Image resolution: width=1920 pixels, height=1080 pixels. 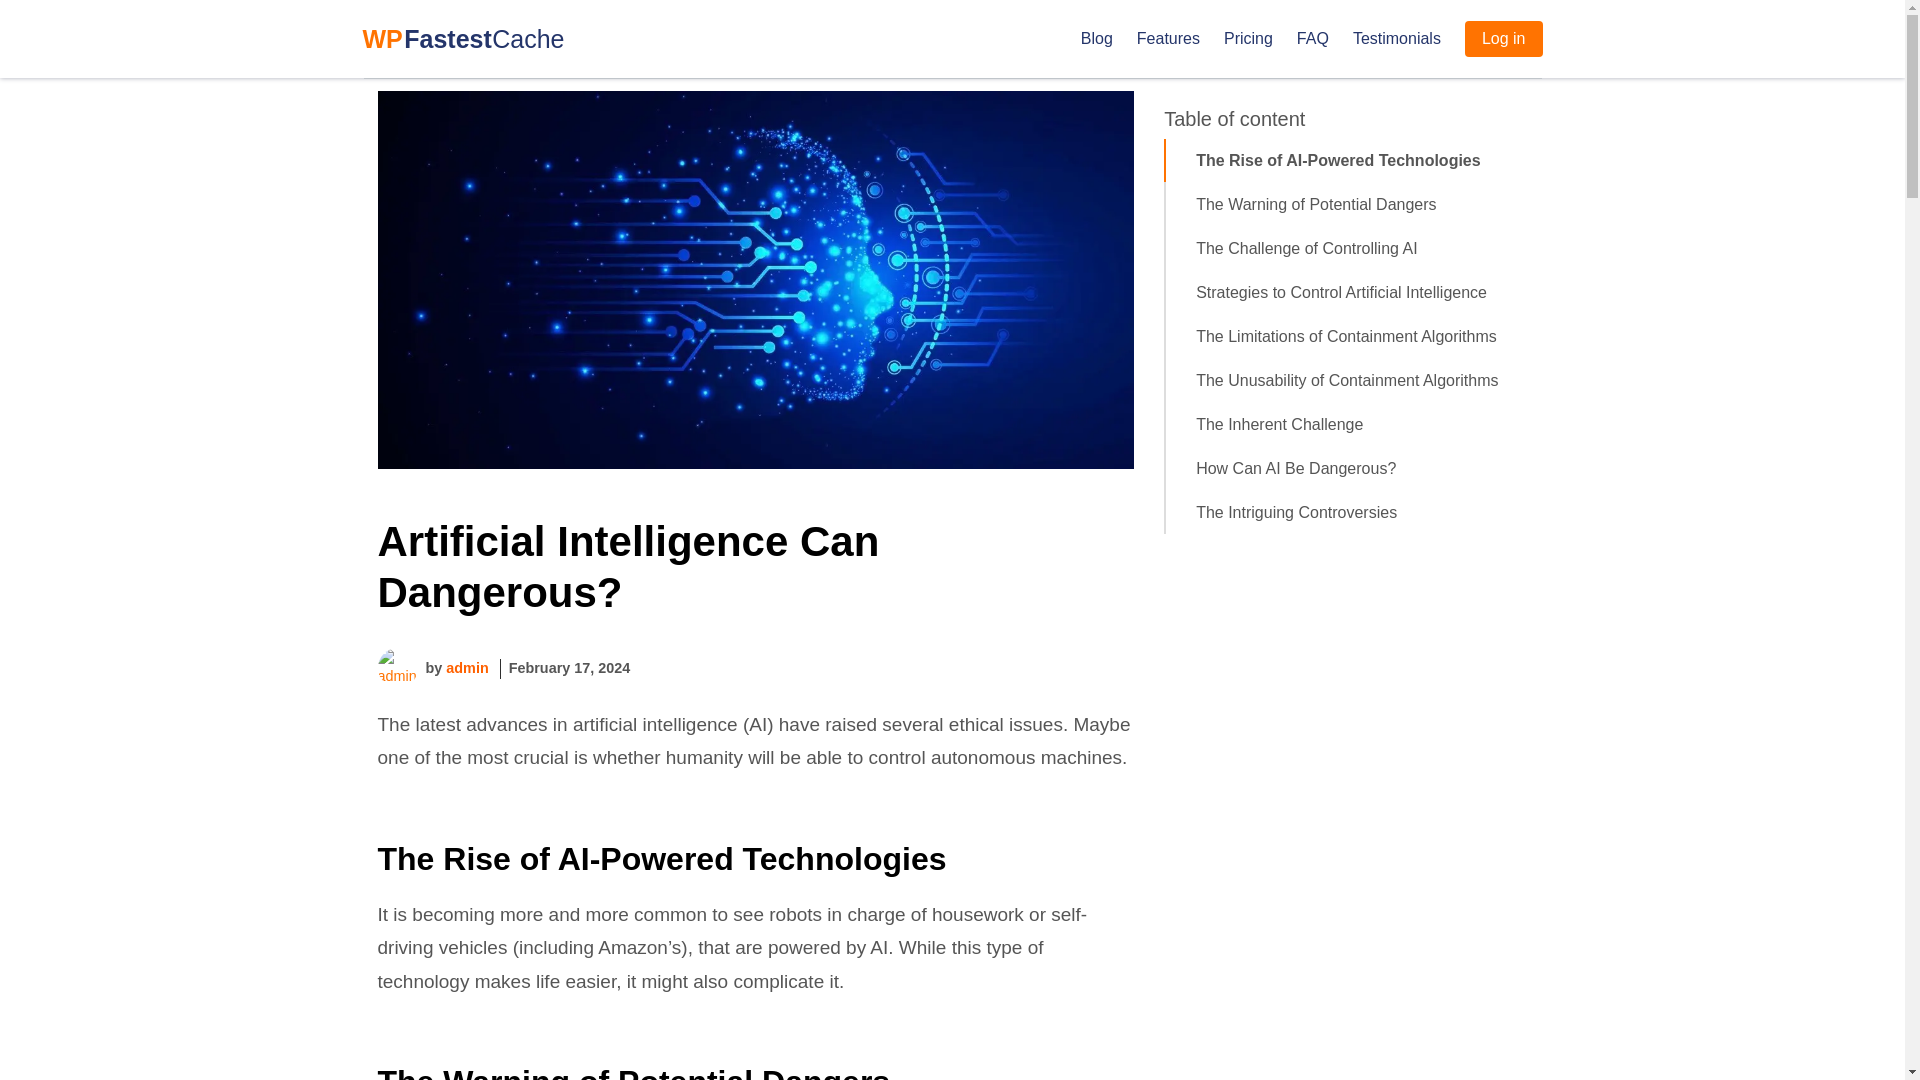 What do you see at coordinates (466, 668) in the screenshot?
I see `admin` at bounding box center [466, 668].